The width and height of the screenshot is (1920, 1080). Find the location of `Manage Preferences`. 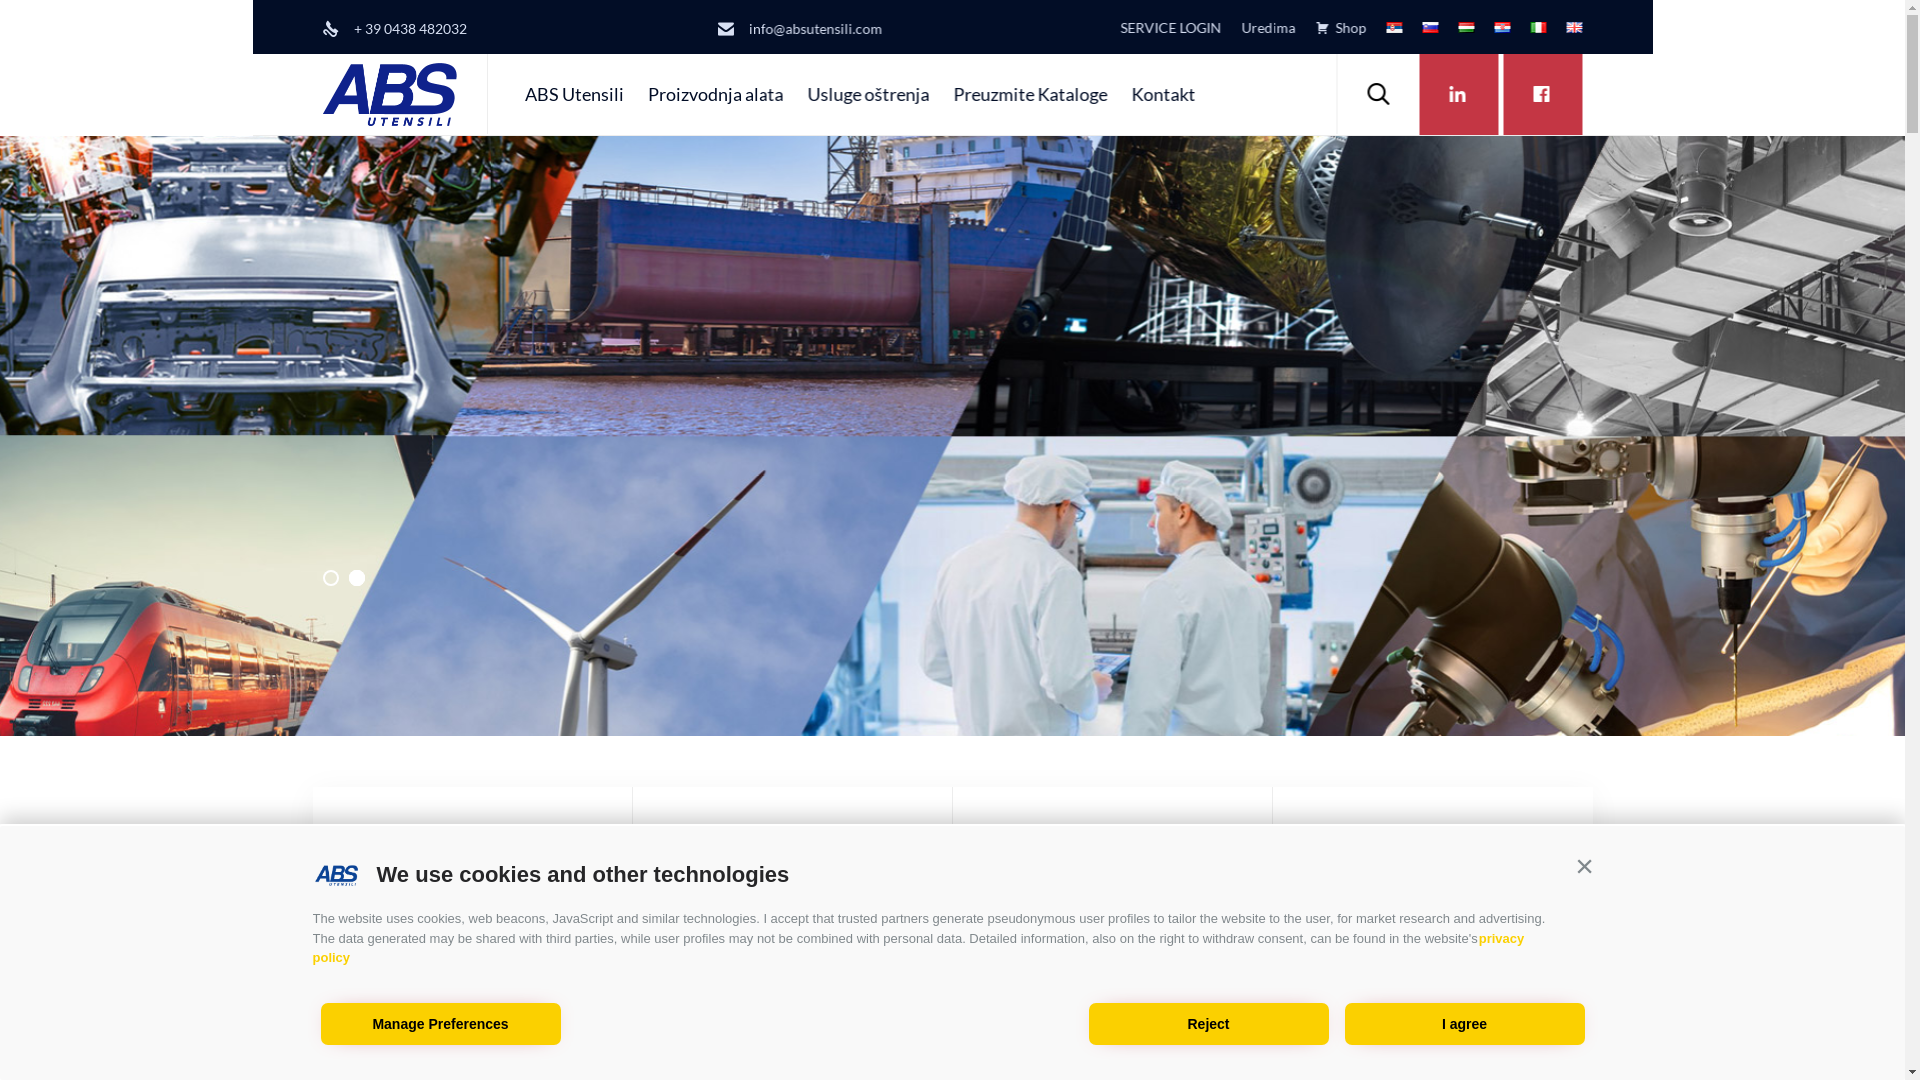

Manage Preferences is located at coordinates (440, 1024).